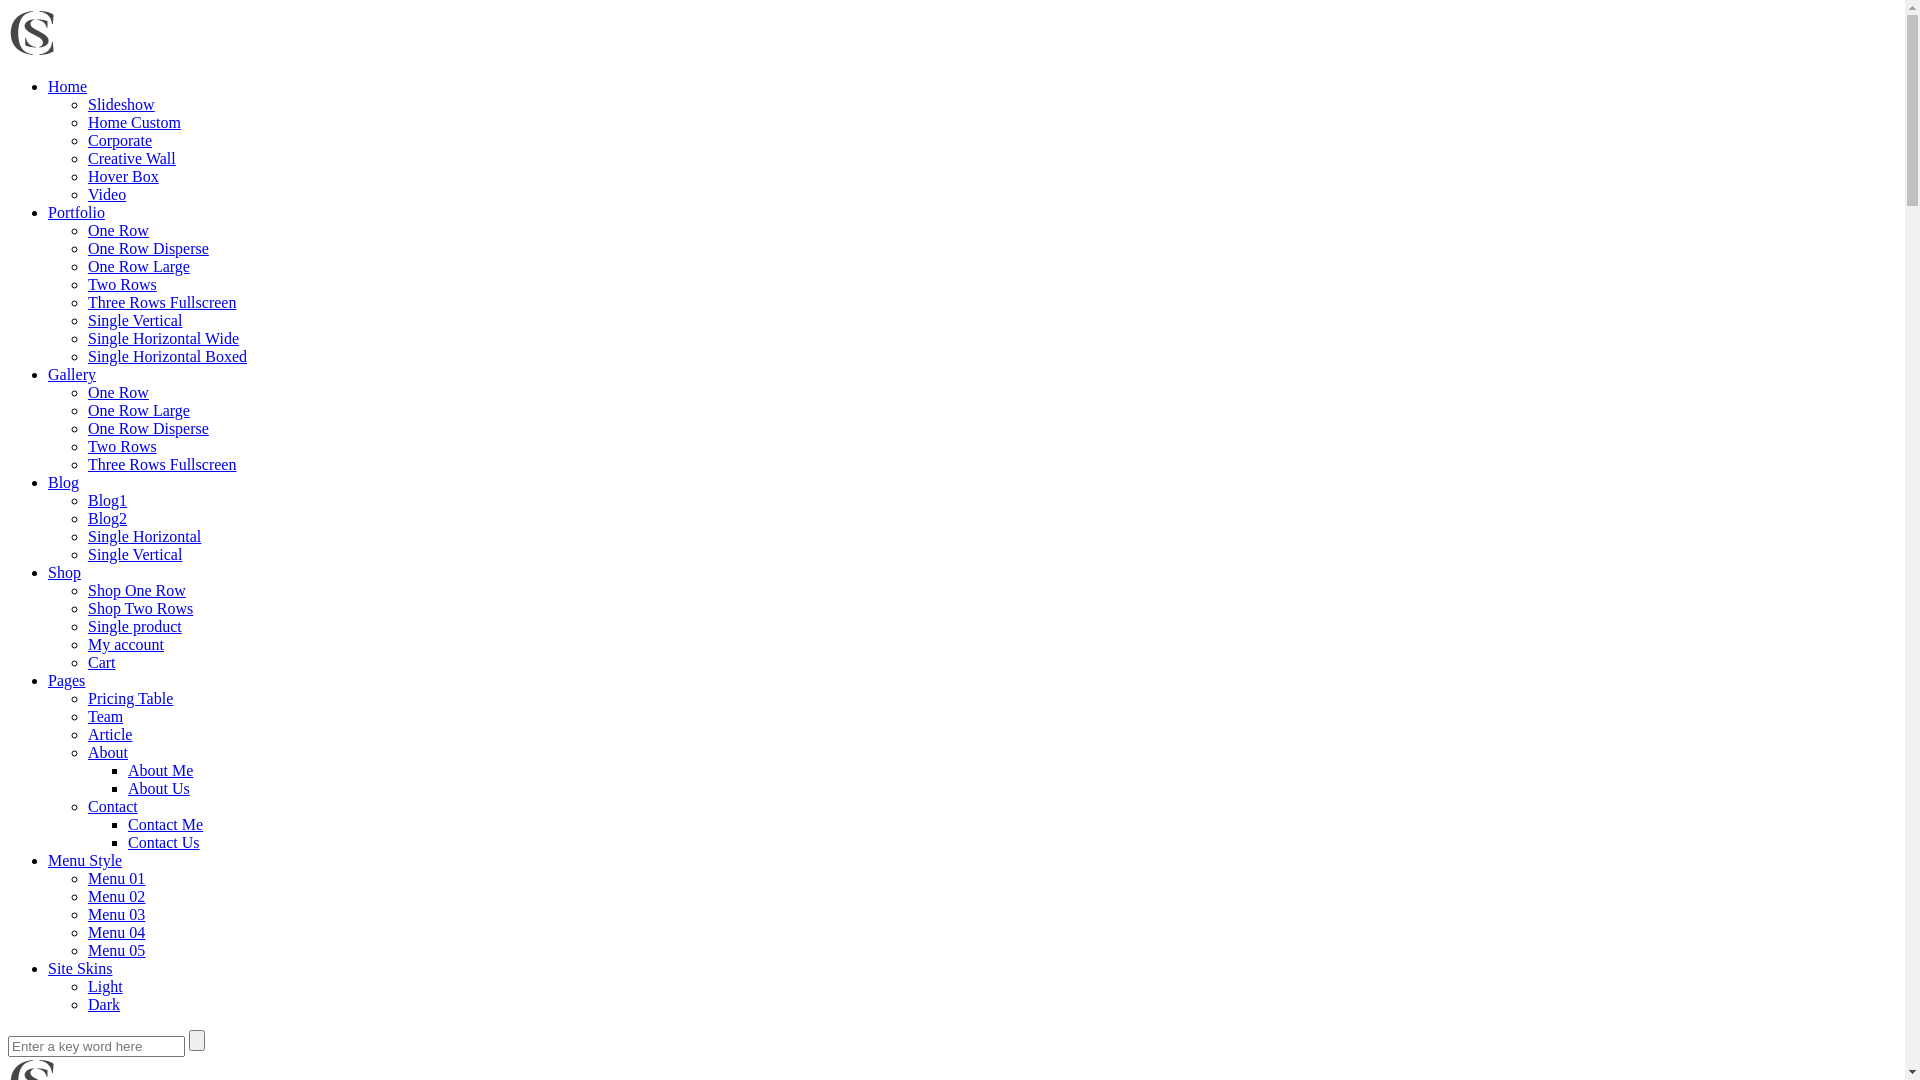 Image resolution: width=1920 pixels, height=1080 pixels. What do you see at coordinates (148, 248) in the screenshot?
I see `One Row Disperse` at bounding box center [148, 248].